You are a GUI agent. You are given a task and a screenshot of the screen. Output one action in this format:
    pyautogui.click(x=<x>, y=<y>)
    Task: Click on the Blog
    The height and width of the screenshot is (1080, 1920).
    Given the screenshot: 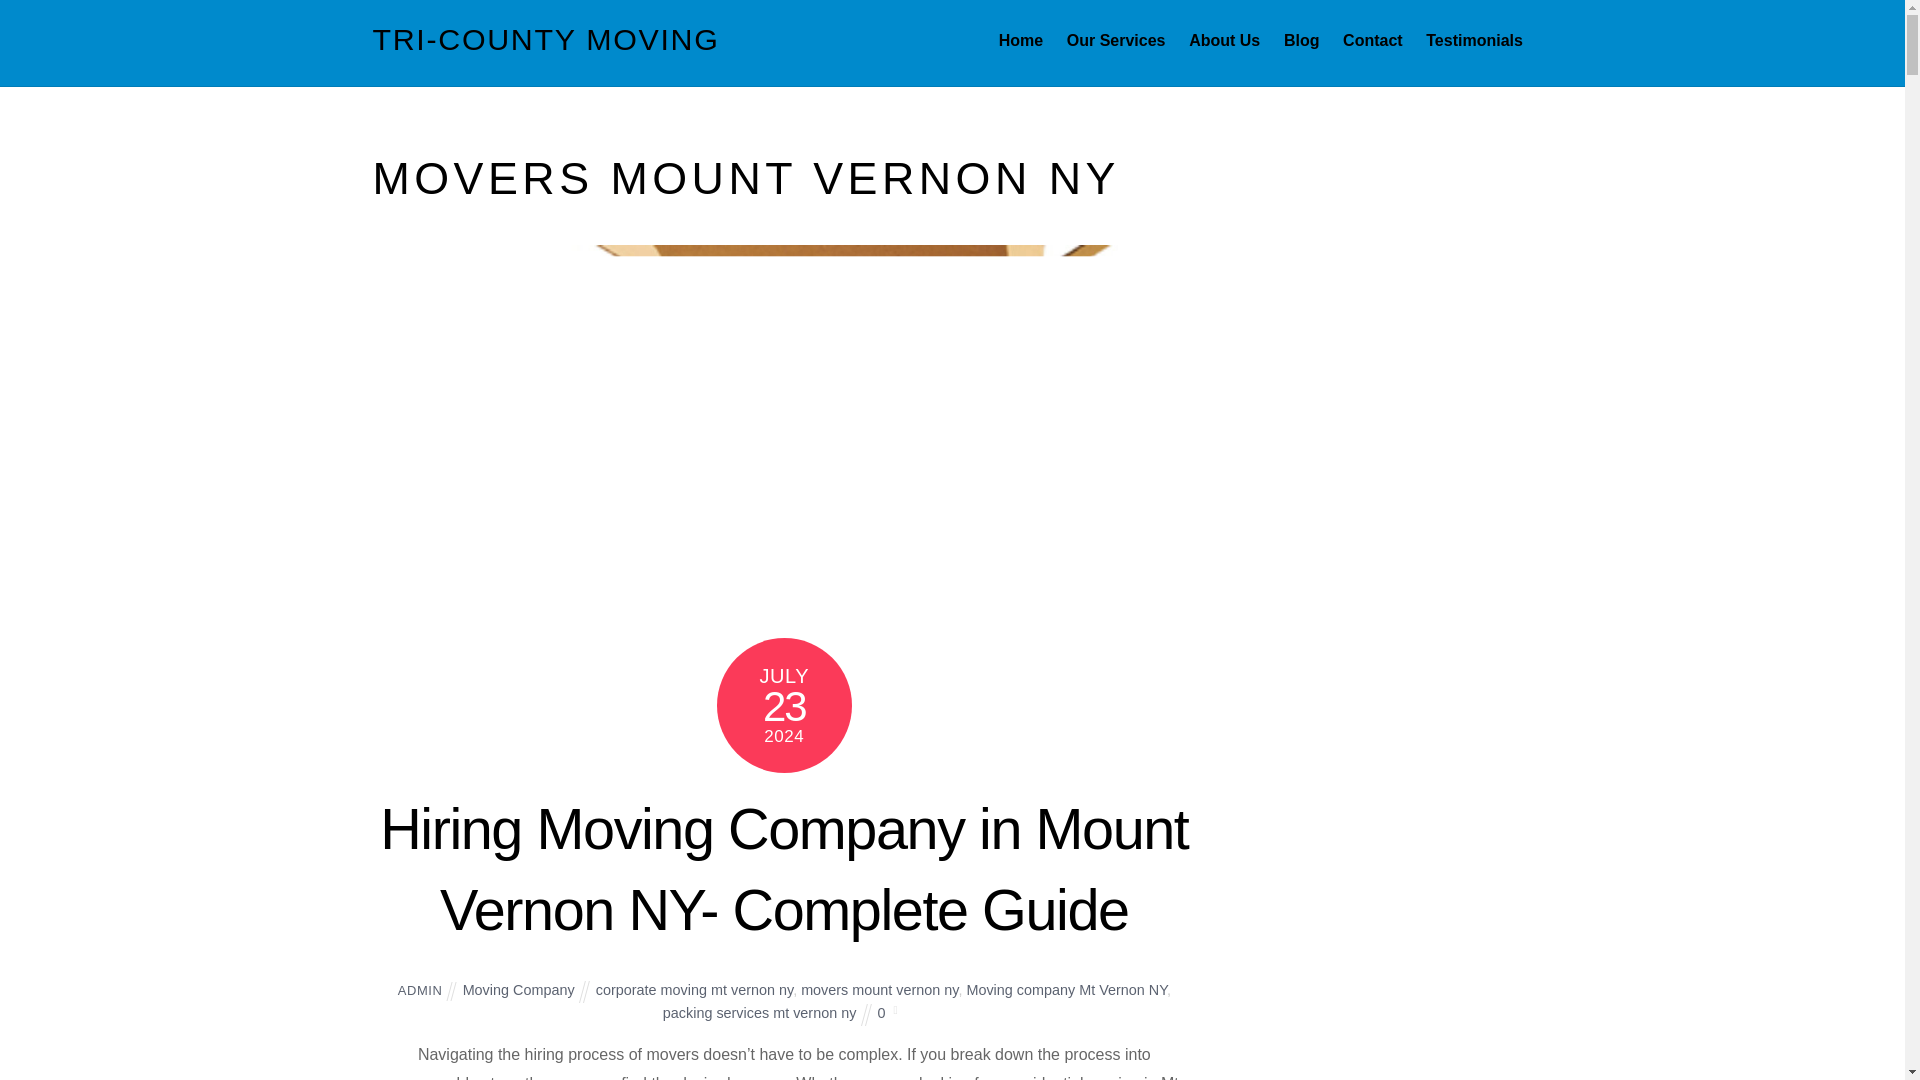 What is the action you would take?
    pyautogui.click(x=1301, y=40)
    